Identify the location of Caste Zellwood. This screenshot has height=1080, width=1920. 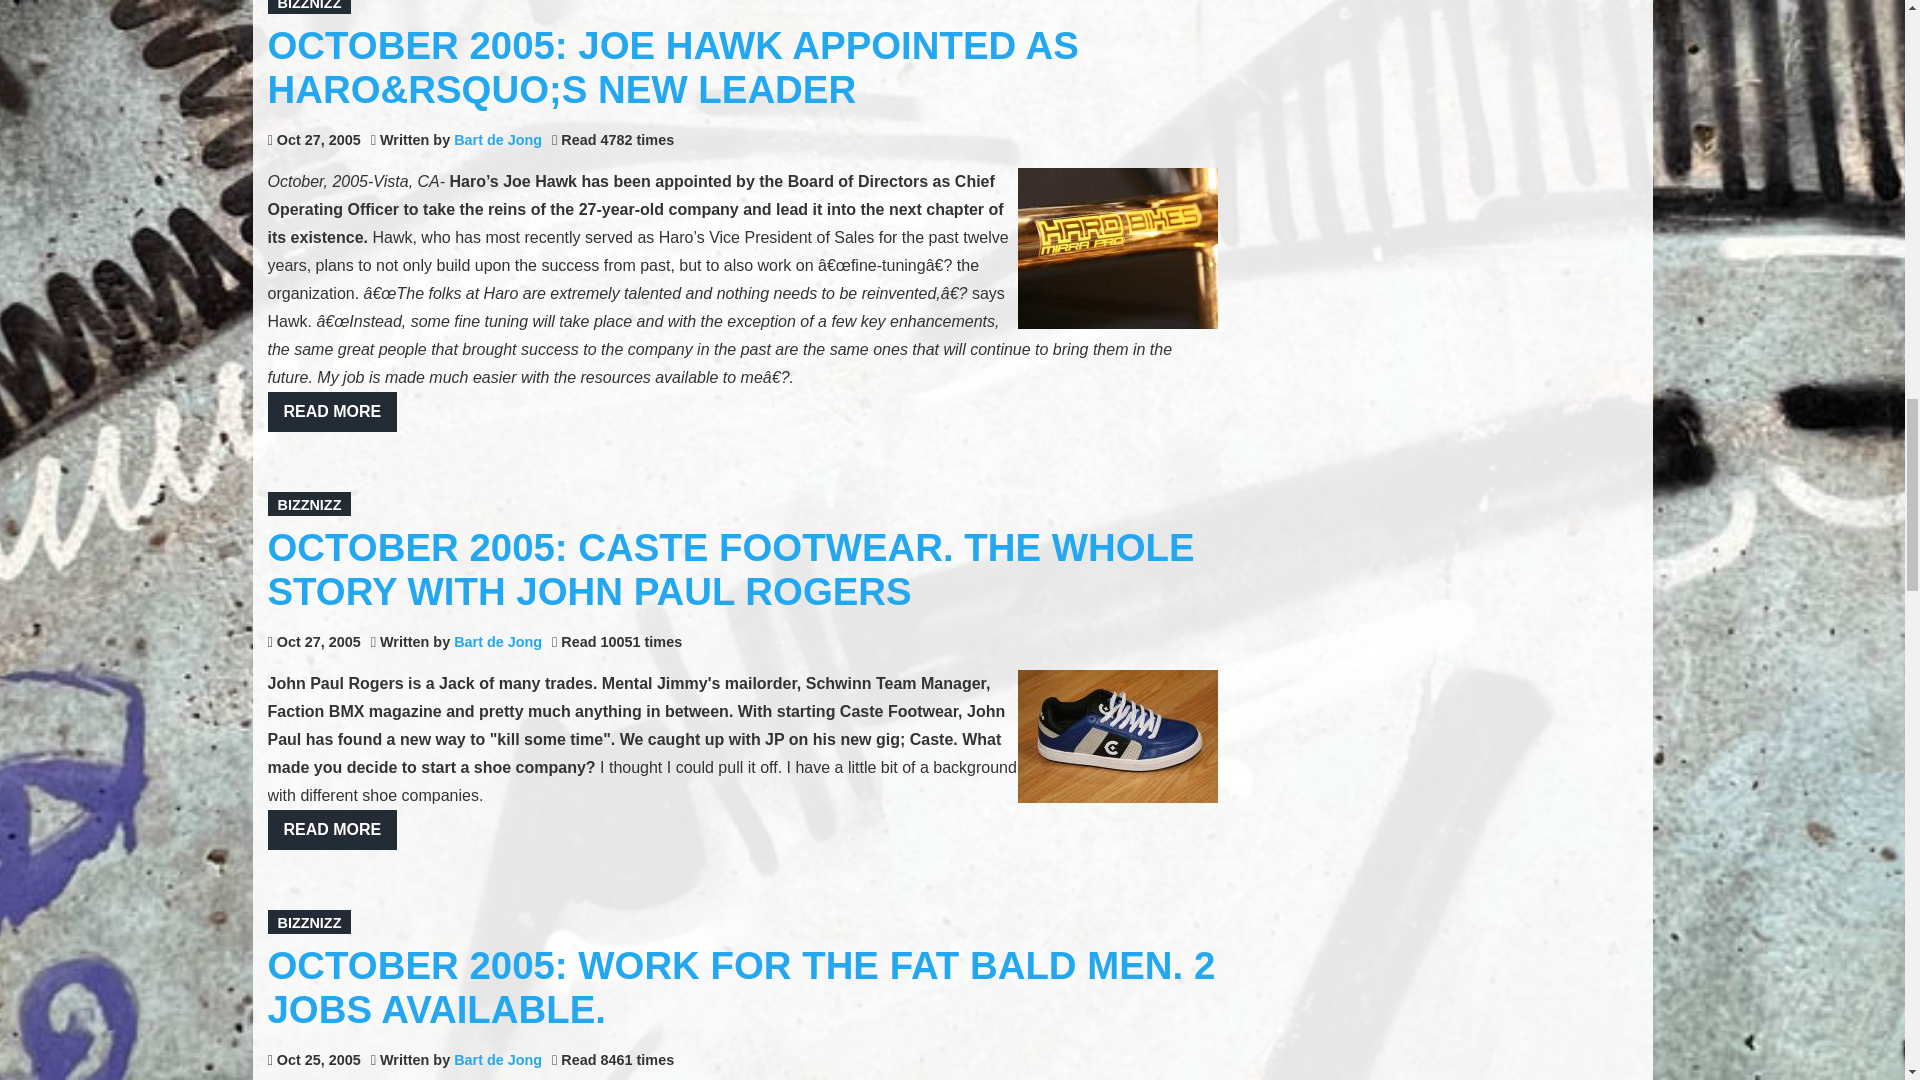
(1117, 736).